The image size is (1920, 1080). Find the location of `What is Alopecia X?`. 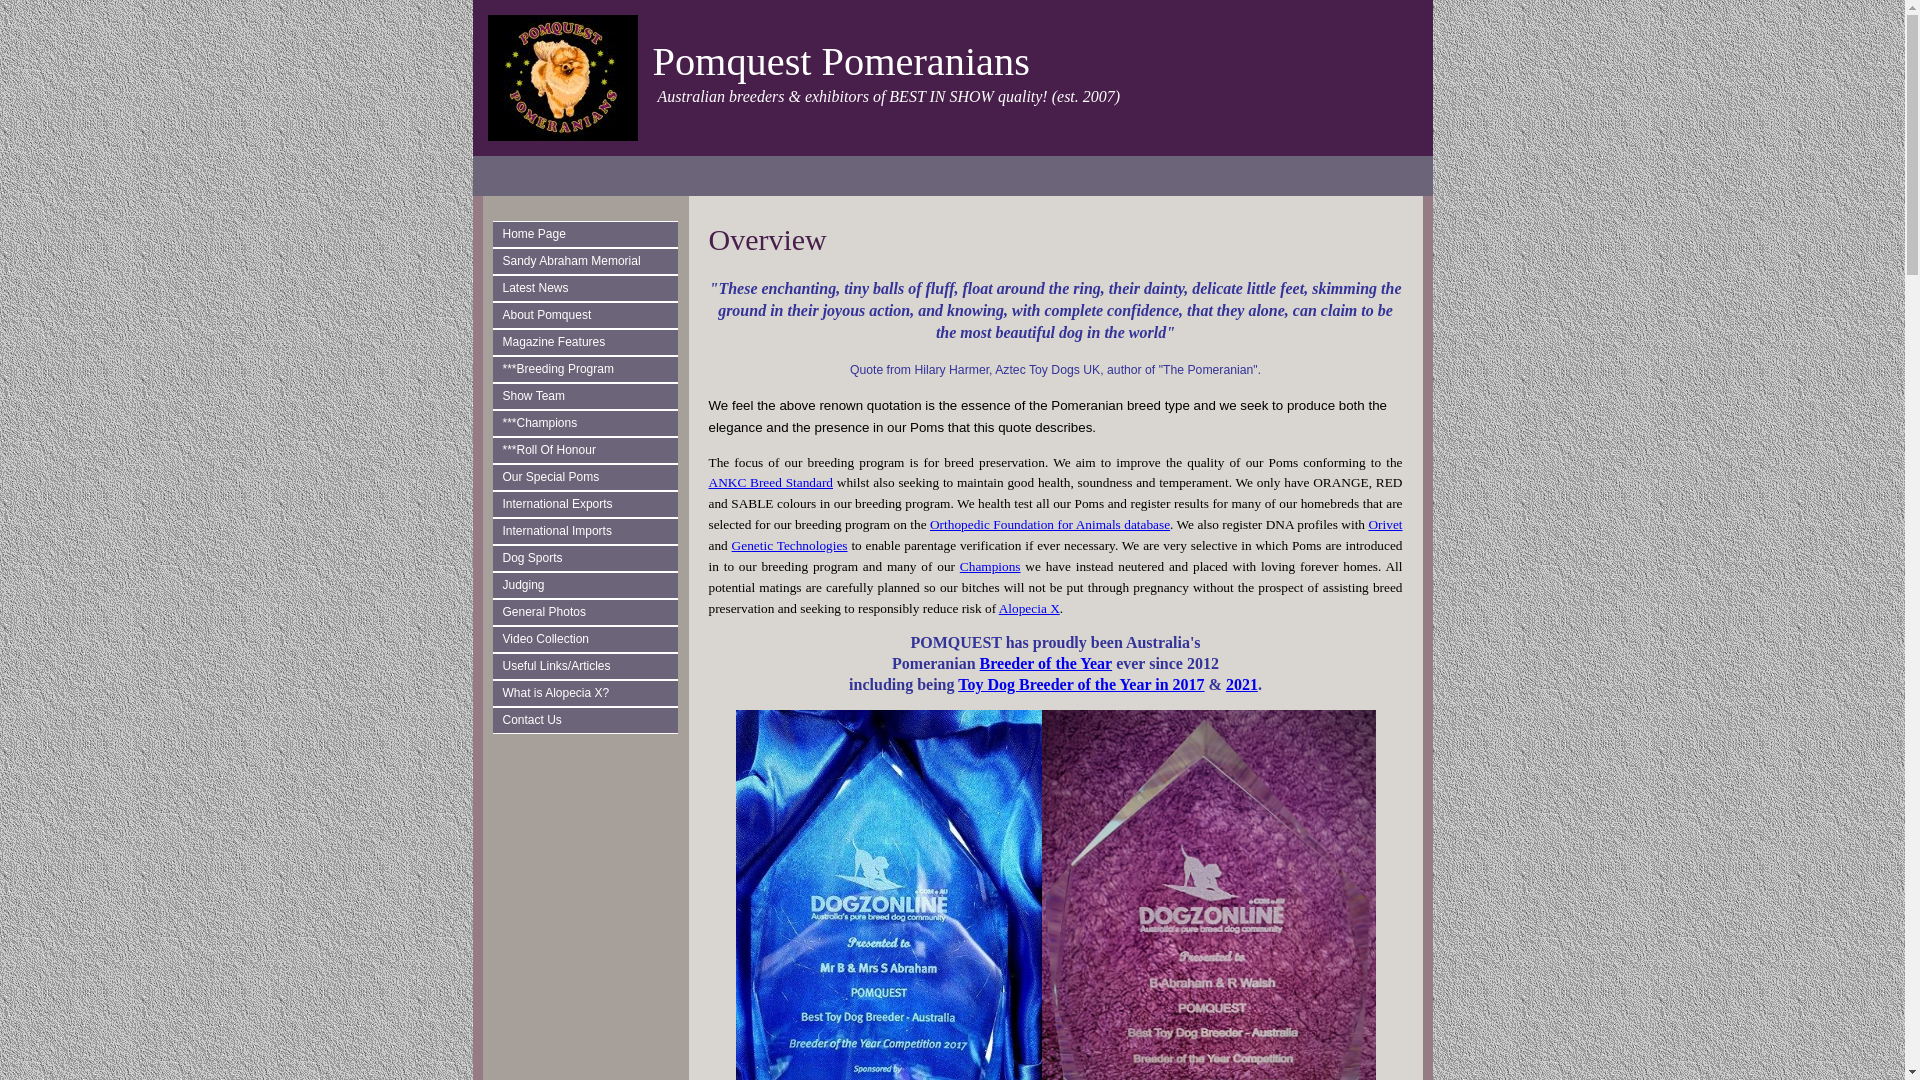

What is Alopecia X? is located at coordinates (590, 694).